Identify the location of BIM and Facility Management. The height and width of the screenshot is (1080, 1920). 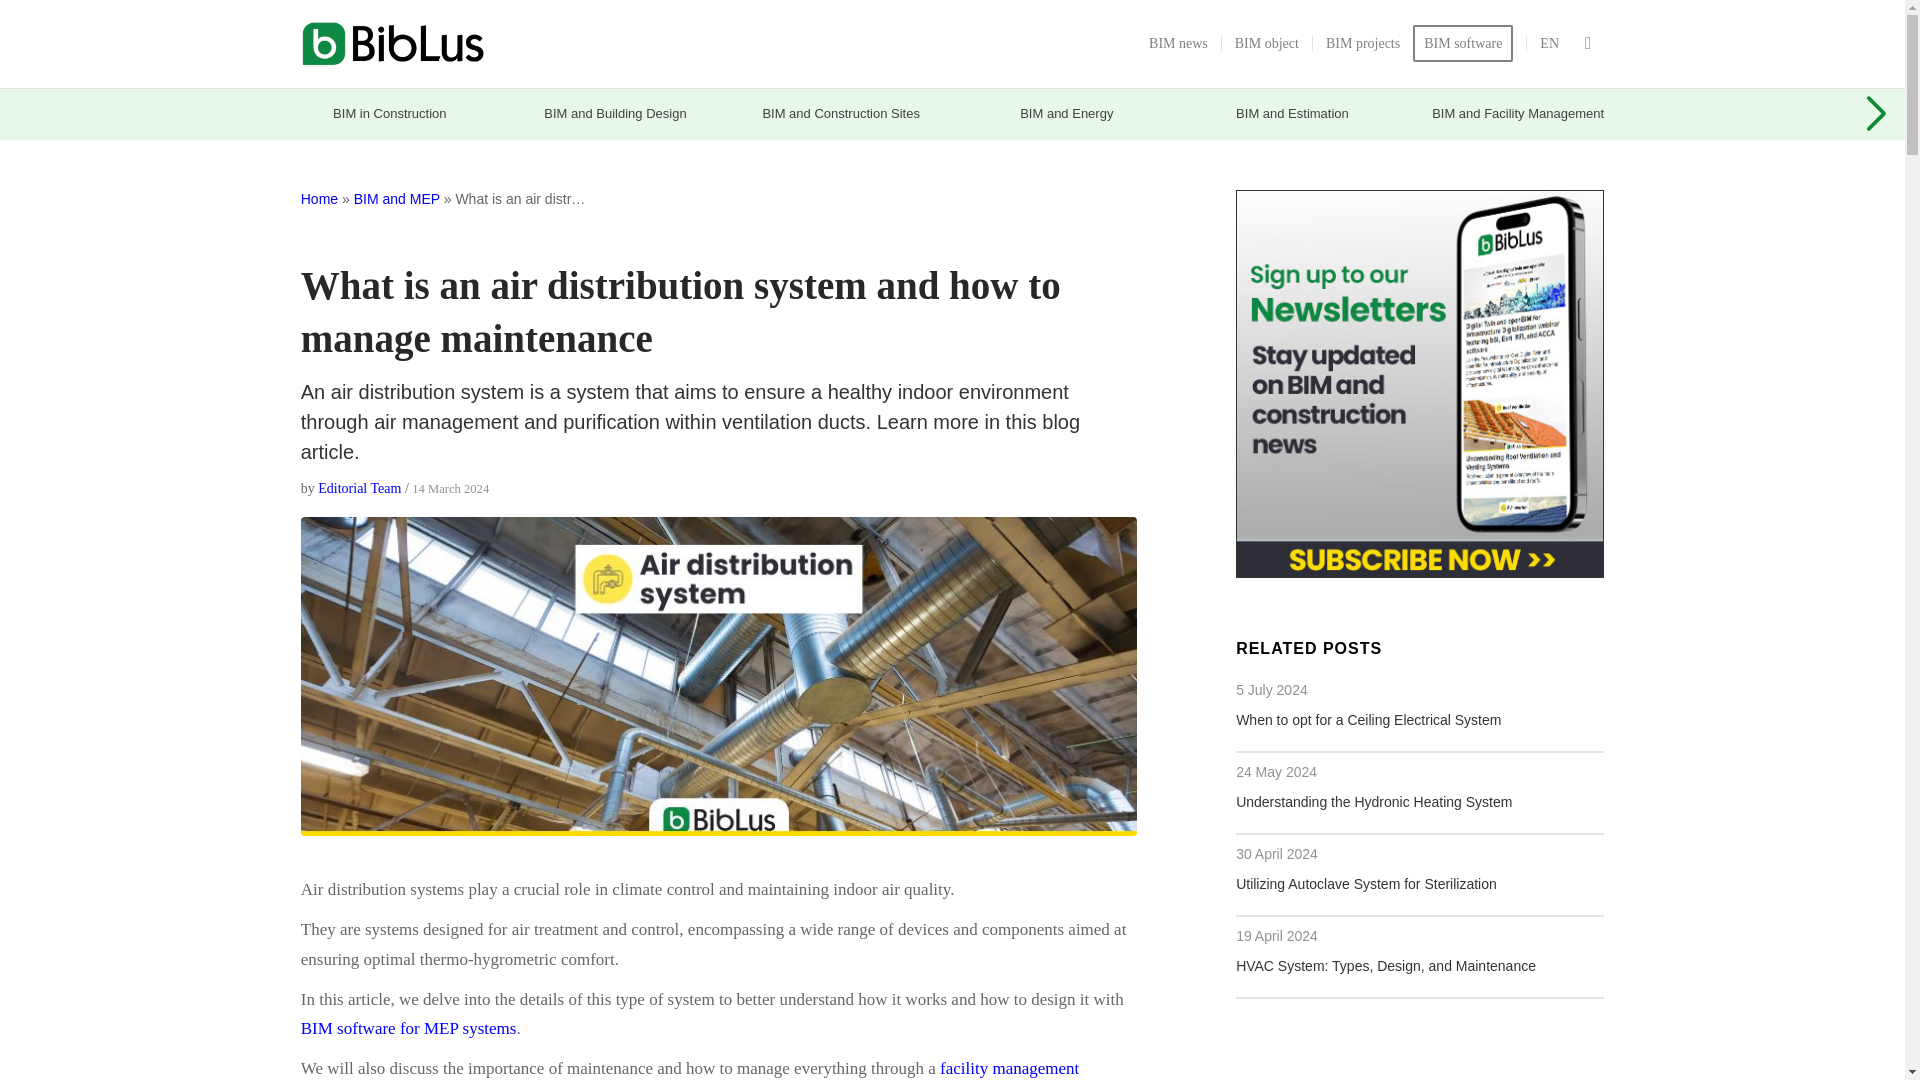
(1516, 113).